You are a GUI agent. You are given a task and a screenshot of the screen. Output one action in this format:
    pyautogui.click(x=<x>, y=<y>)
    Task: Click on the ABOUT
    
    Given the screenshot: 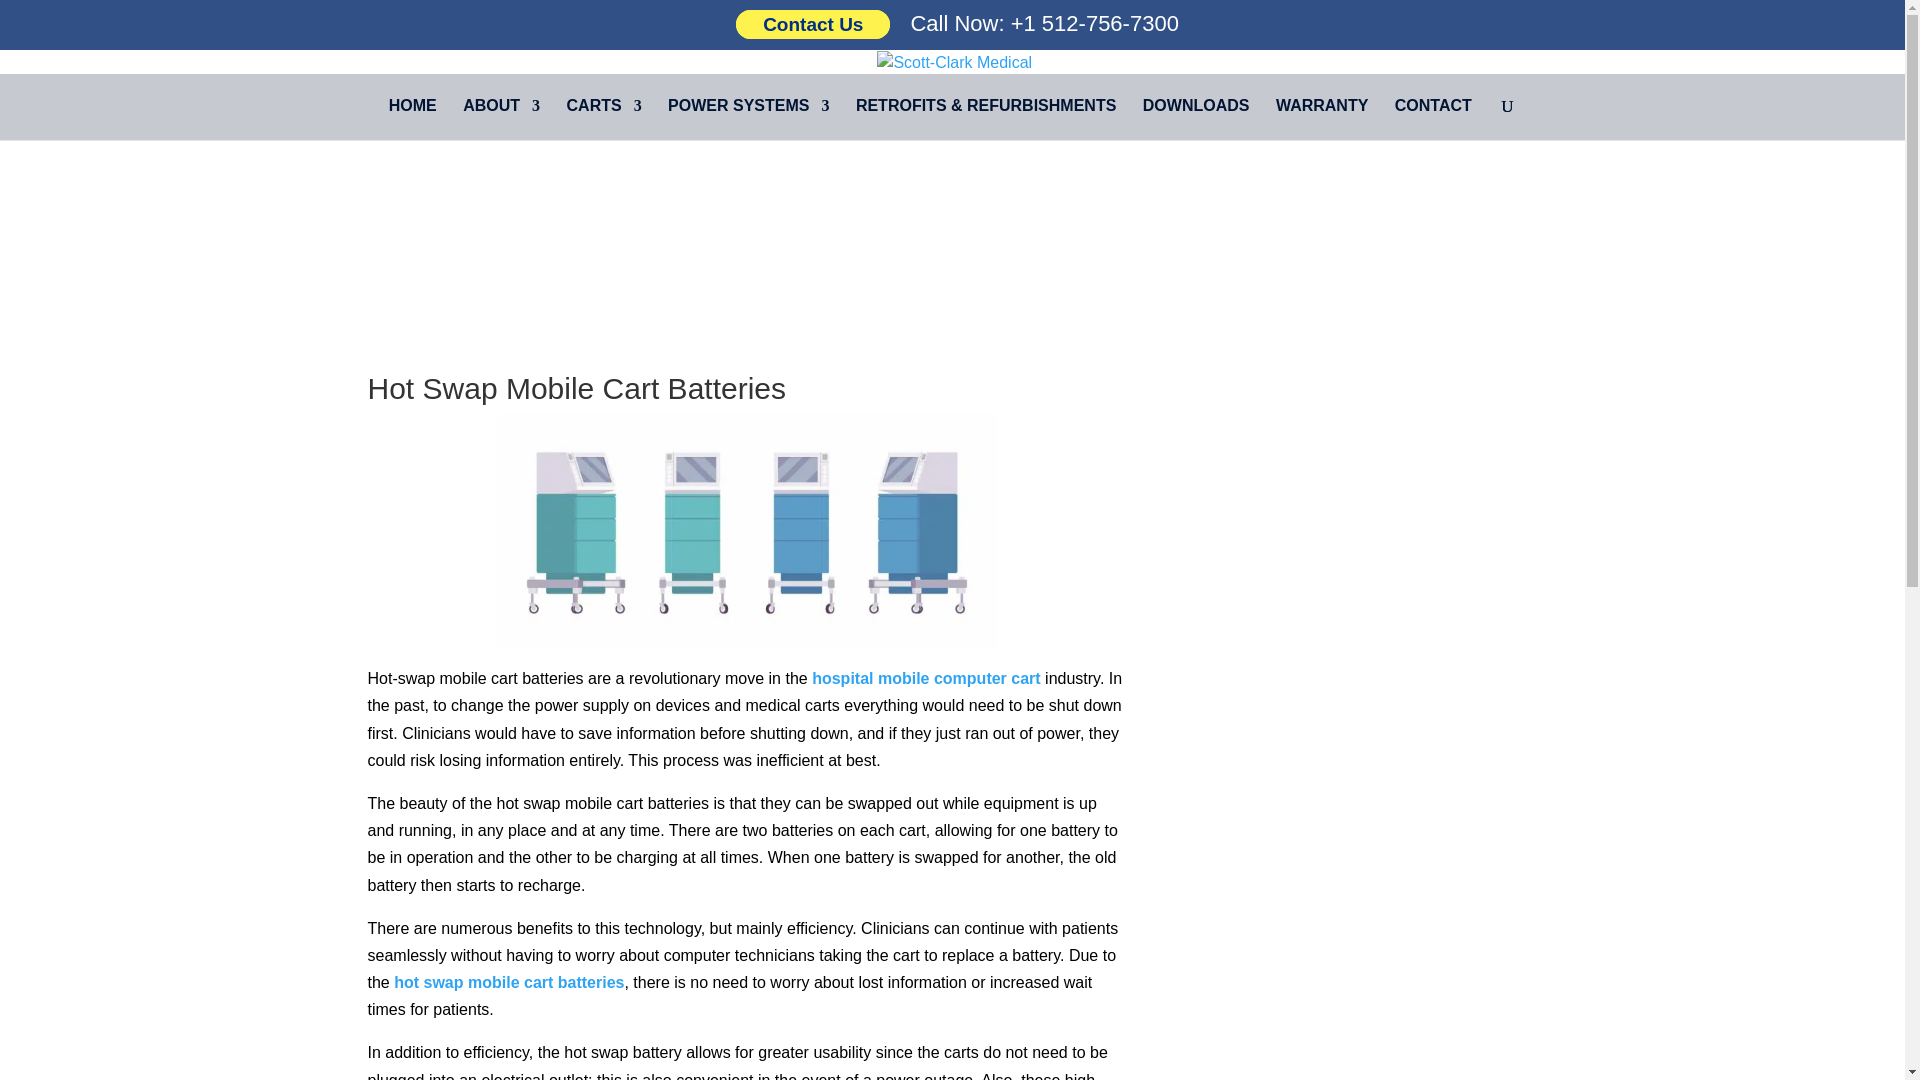 What is the action you would take?
    pyautogui.click(x=500, y=120)
    